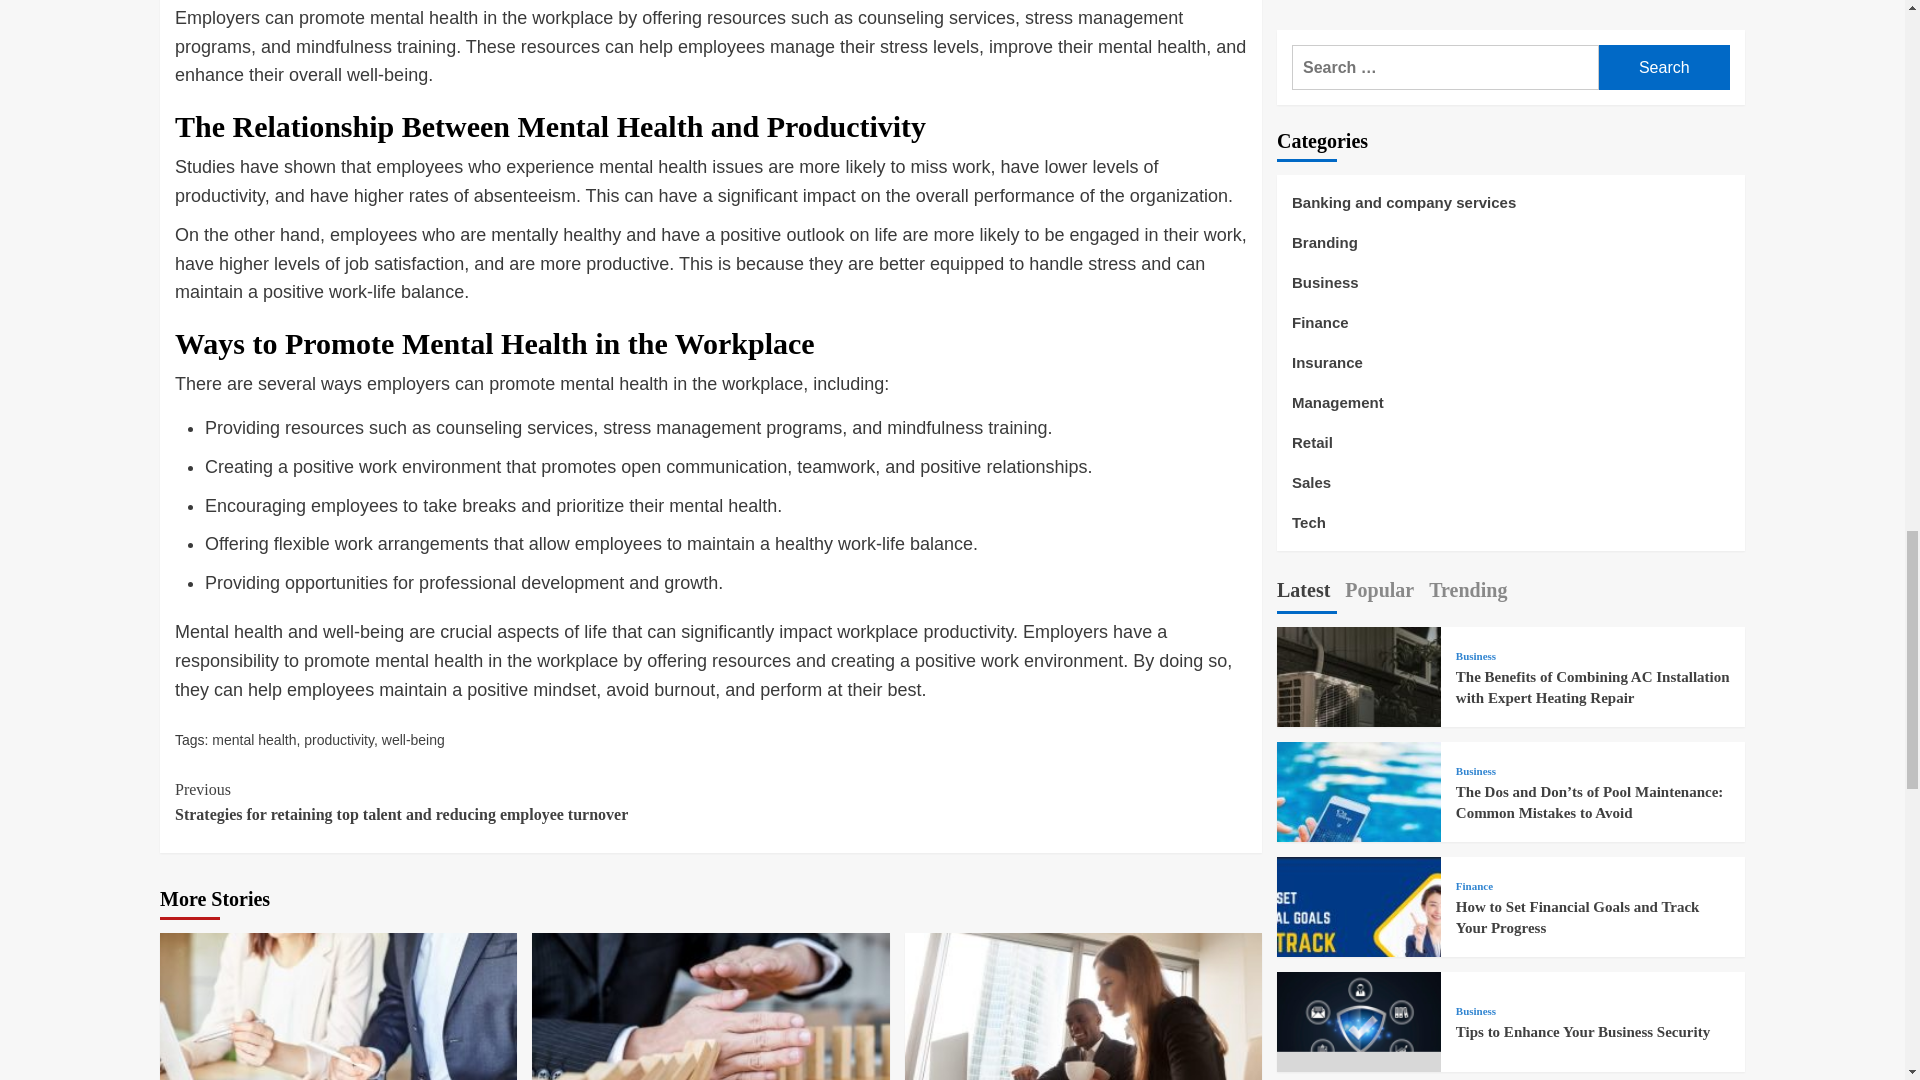  Describe the element at coordinates (253, 740) in the screenshot. I see `mental health` at that location.